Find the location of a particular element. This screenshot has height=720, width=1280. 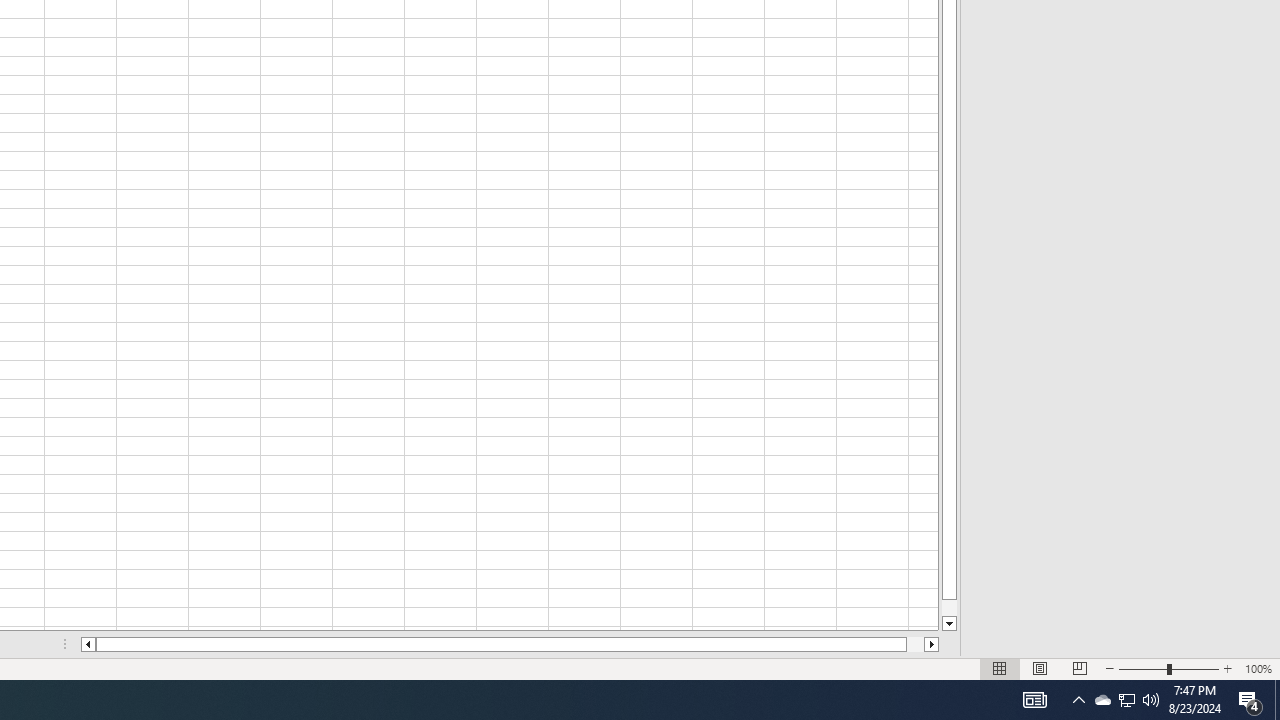

Zoom is located at coordinates (1168, 668).